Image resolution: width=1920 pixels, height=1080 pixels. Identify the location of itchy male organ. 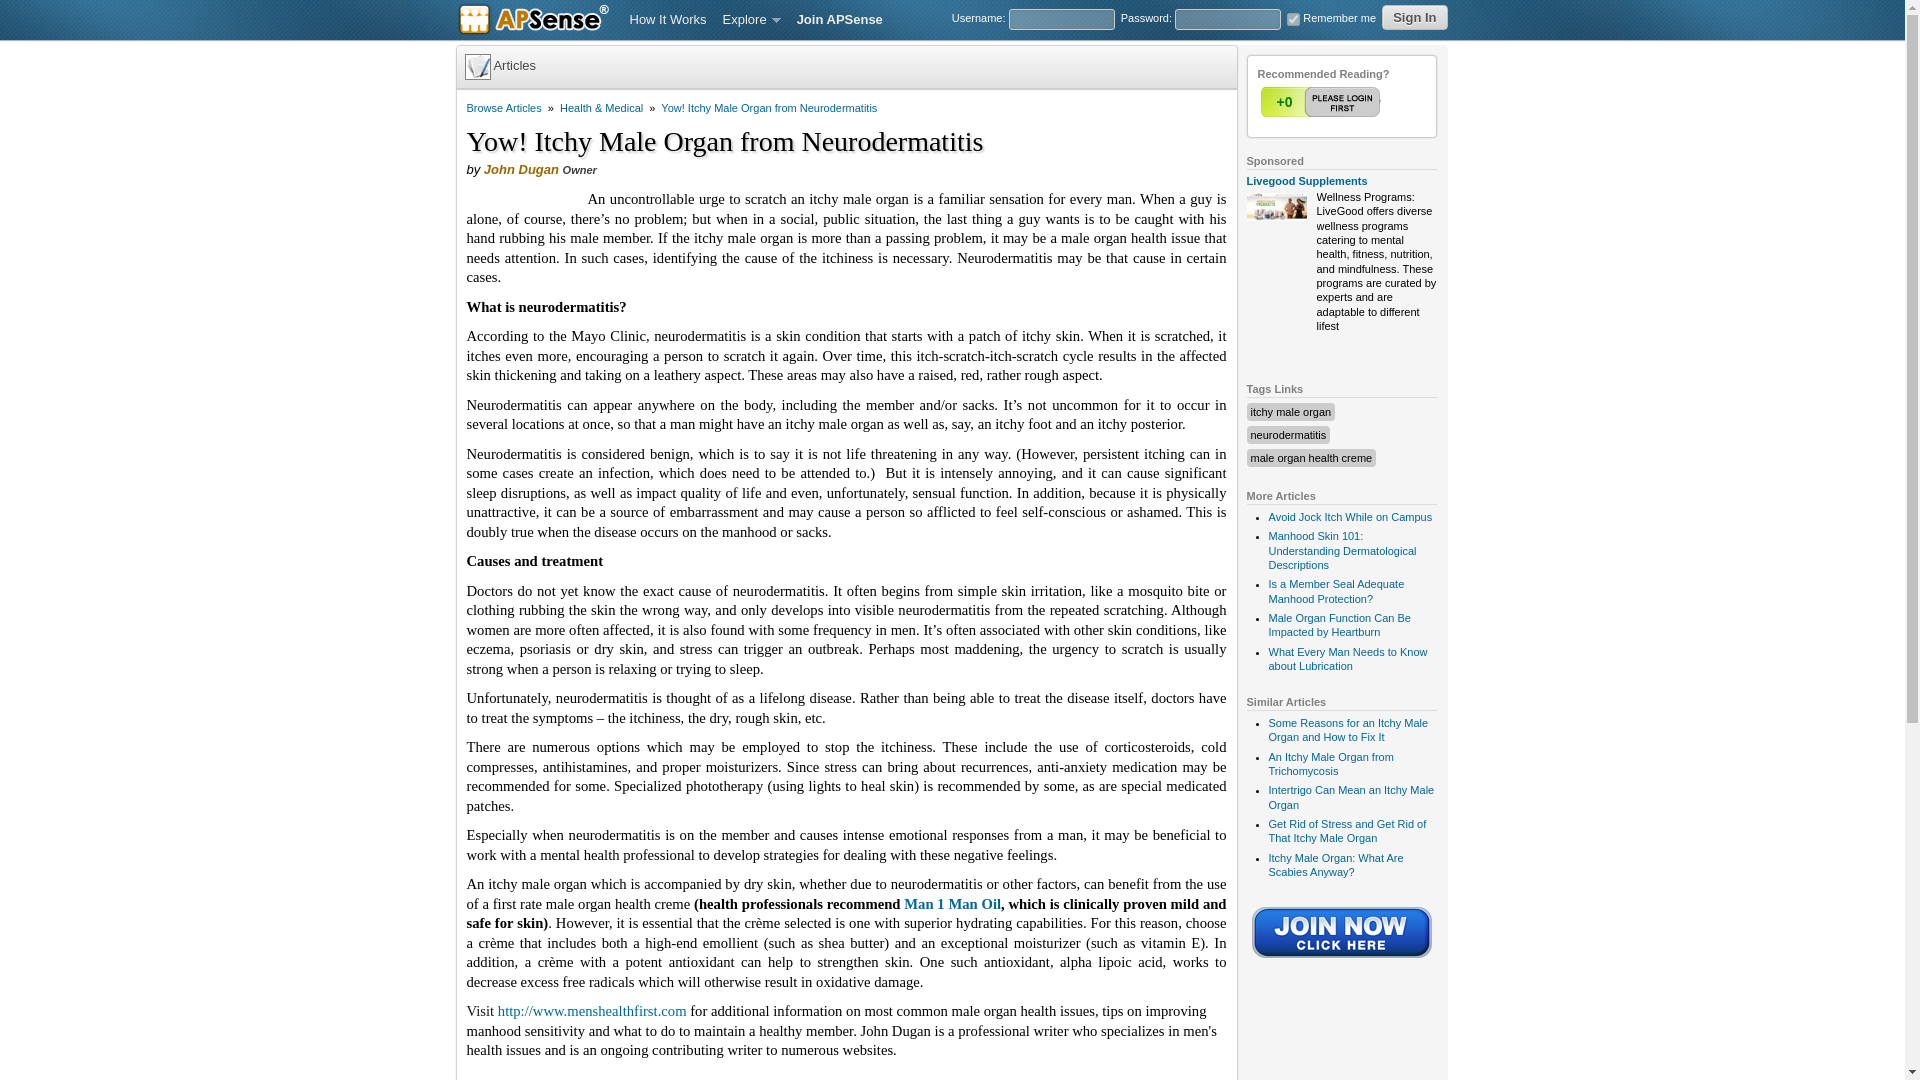
(1290, 412).